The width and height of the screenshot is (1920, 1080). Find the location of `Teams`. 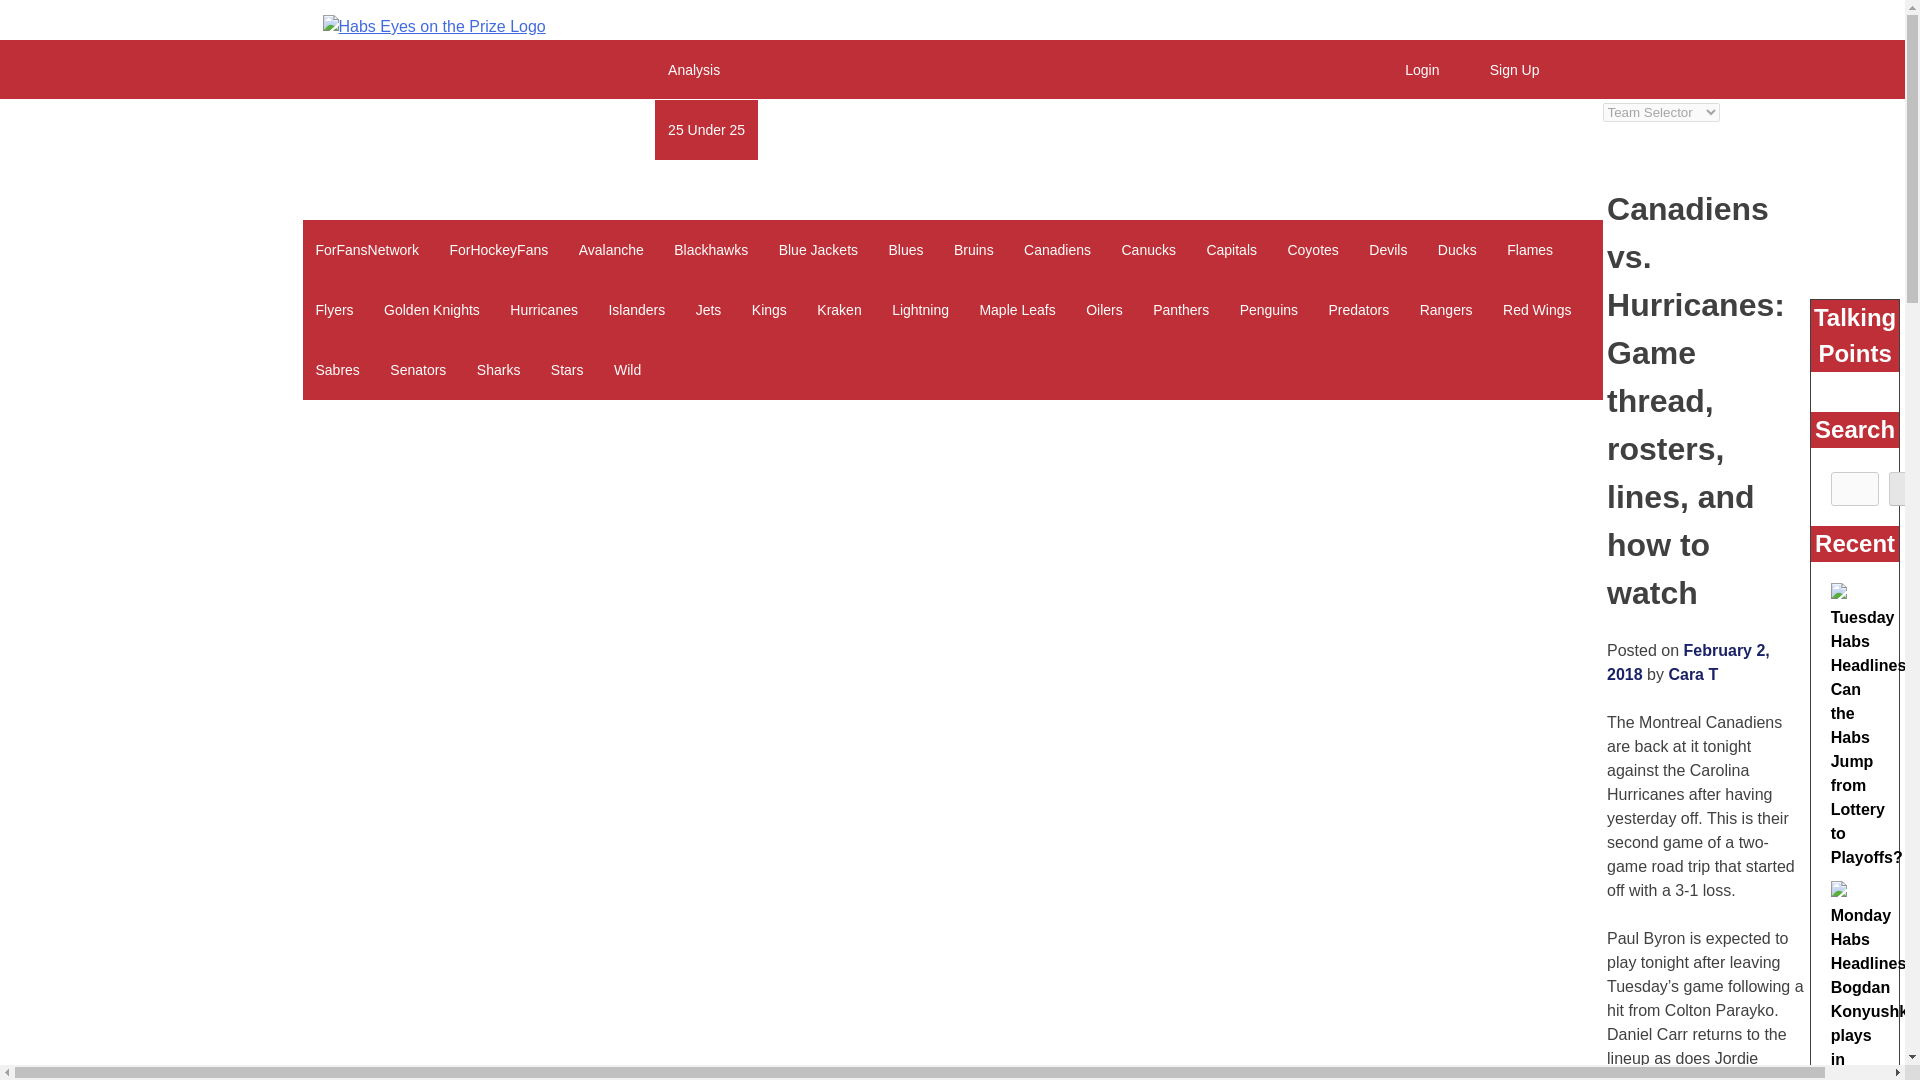

Teams is located at coordinates (334, 189).